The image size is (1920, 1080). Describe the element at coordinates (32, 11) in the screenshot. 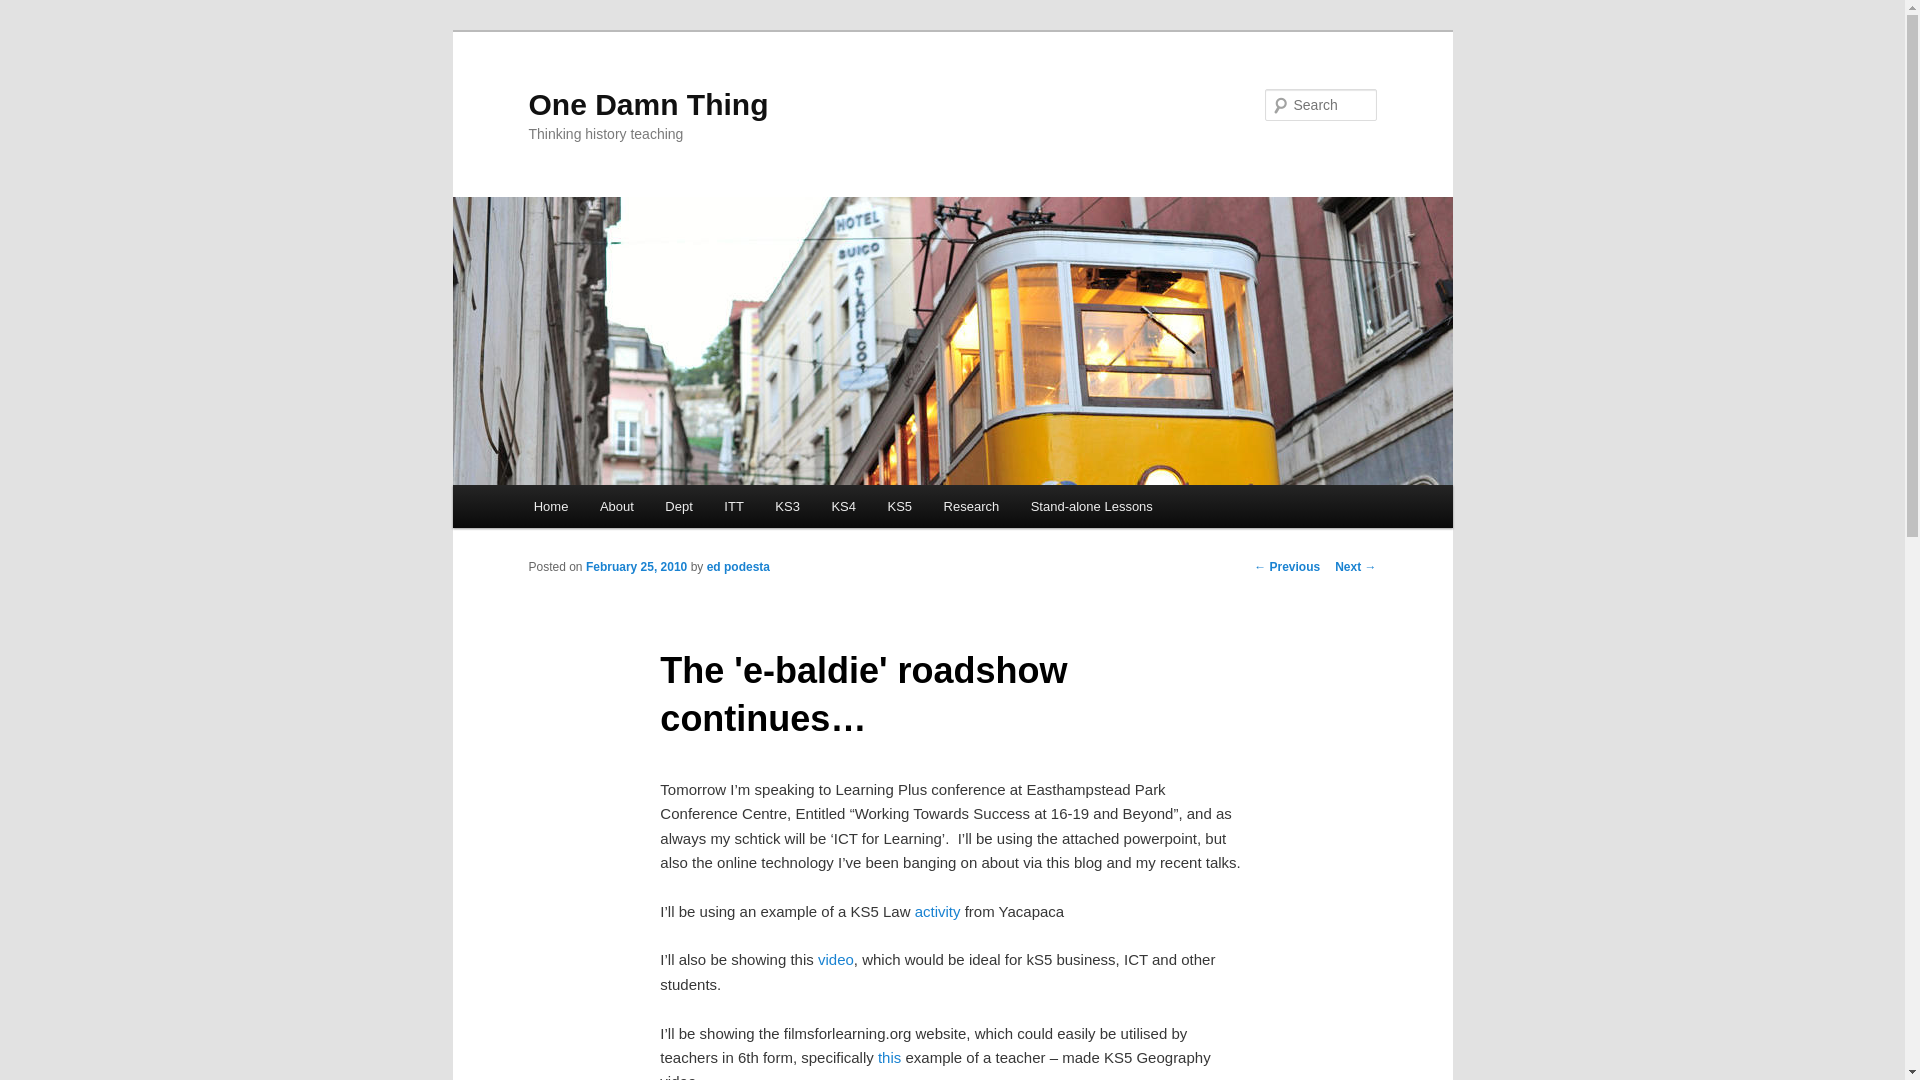

I see `Search` at that location.